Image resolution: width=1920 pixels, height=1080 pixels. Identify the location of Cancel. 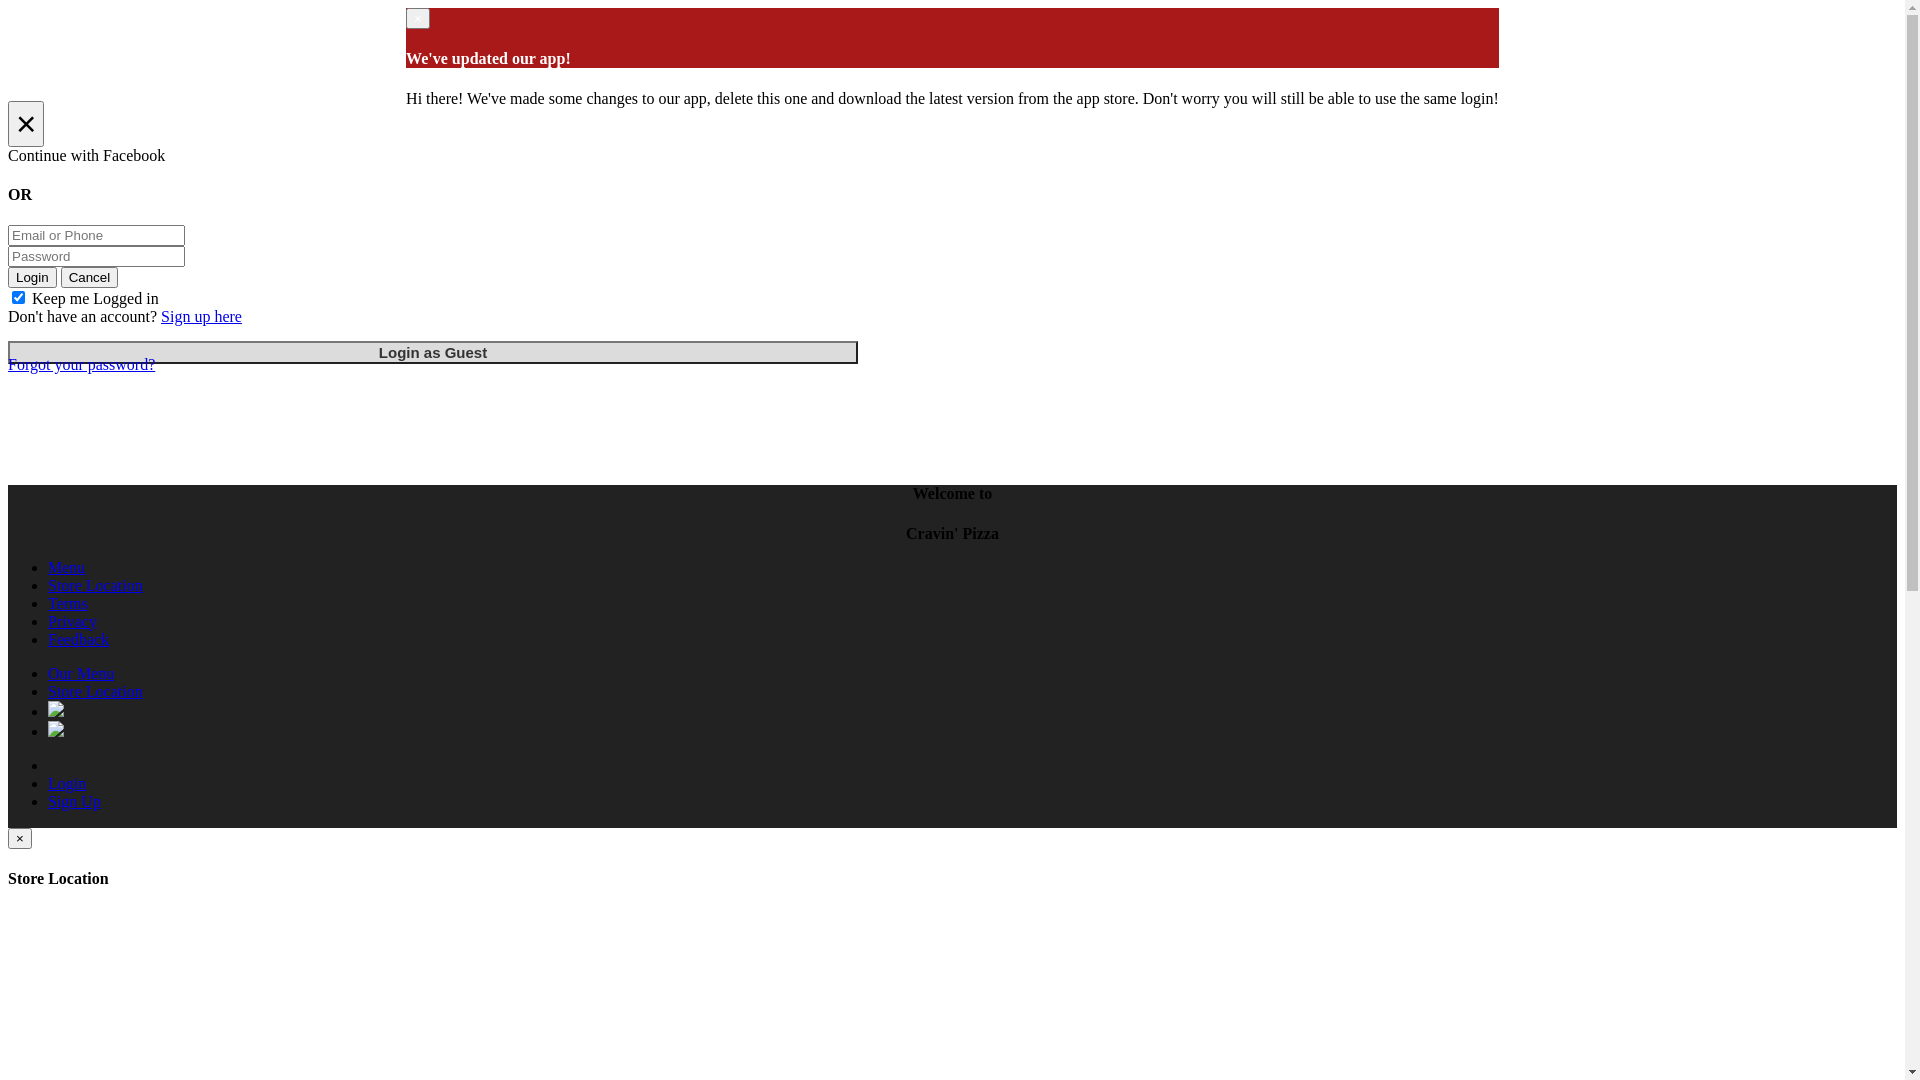
(90, 278).